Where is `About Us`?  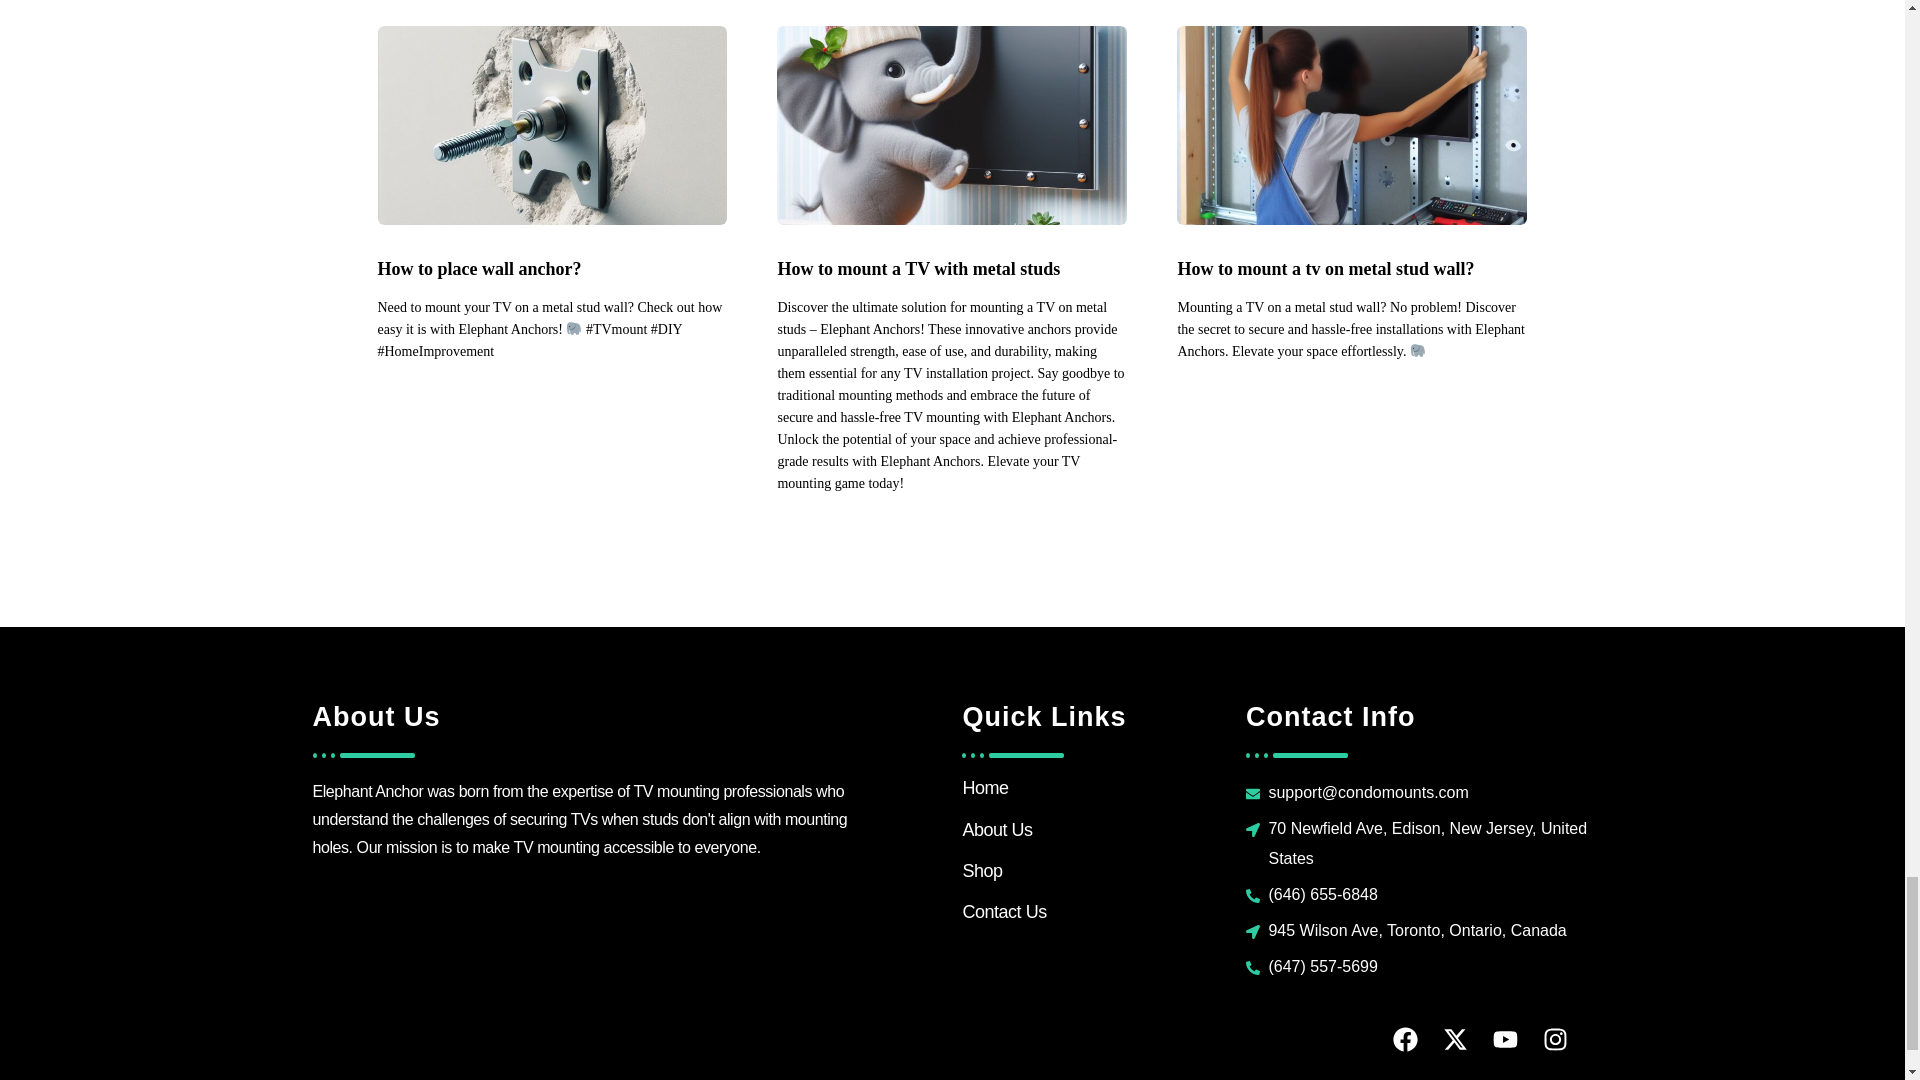
About Us is located at coordinates (996, 830).